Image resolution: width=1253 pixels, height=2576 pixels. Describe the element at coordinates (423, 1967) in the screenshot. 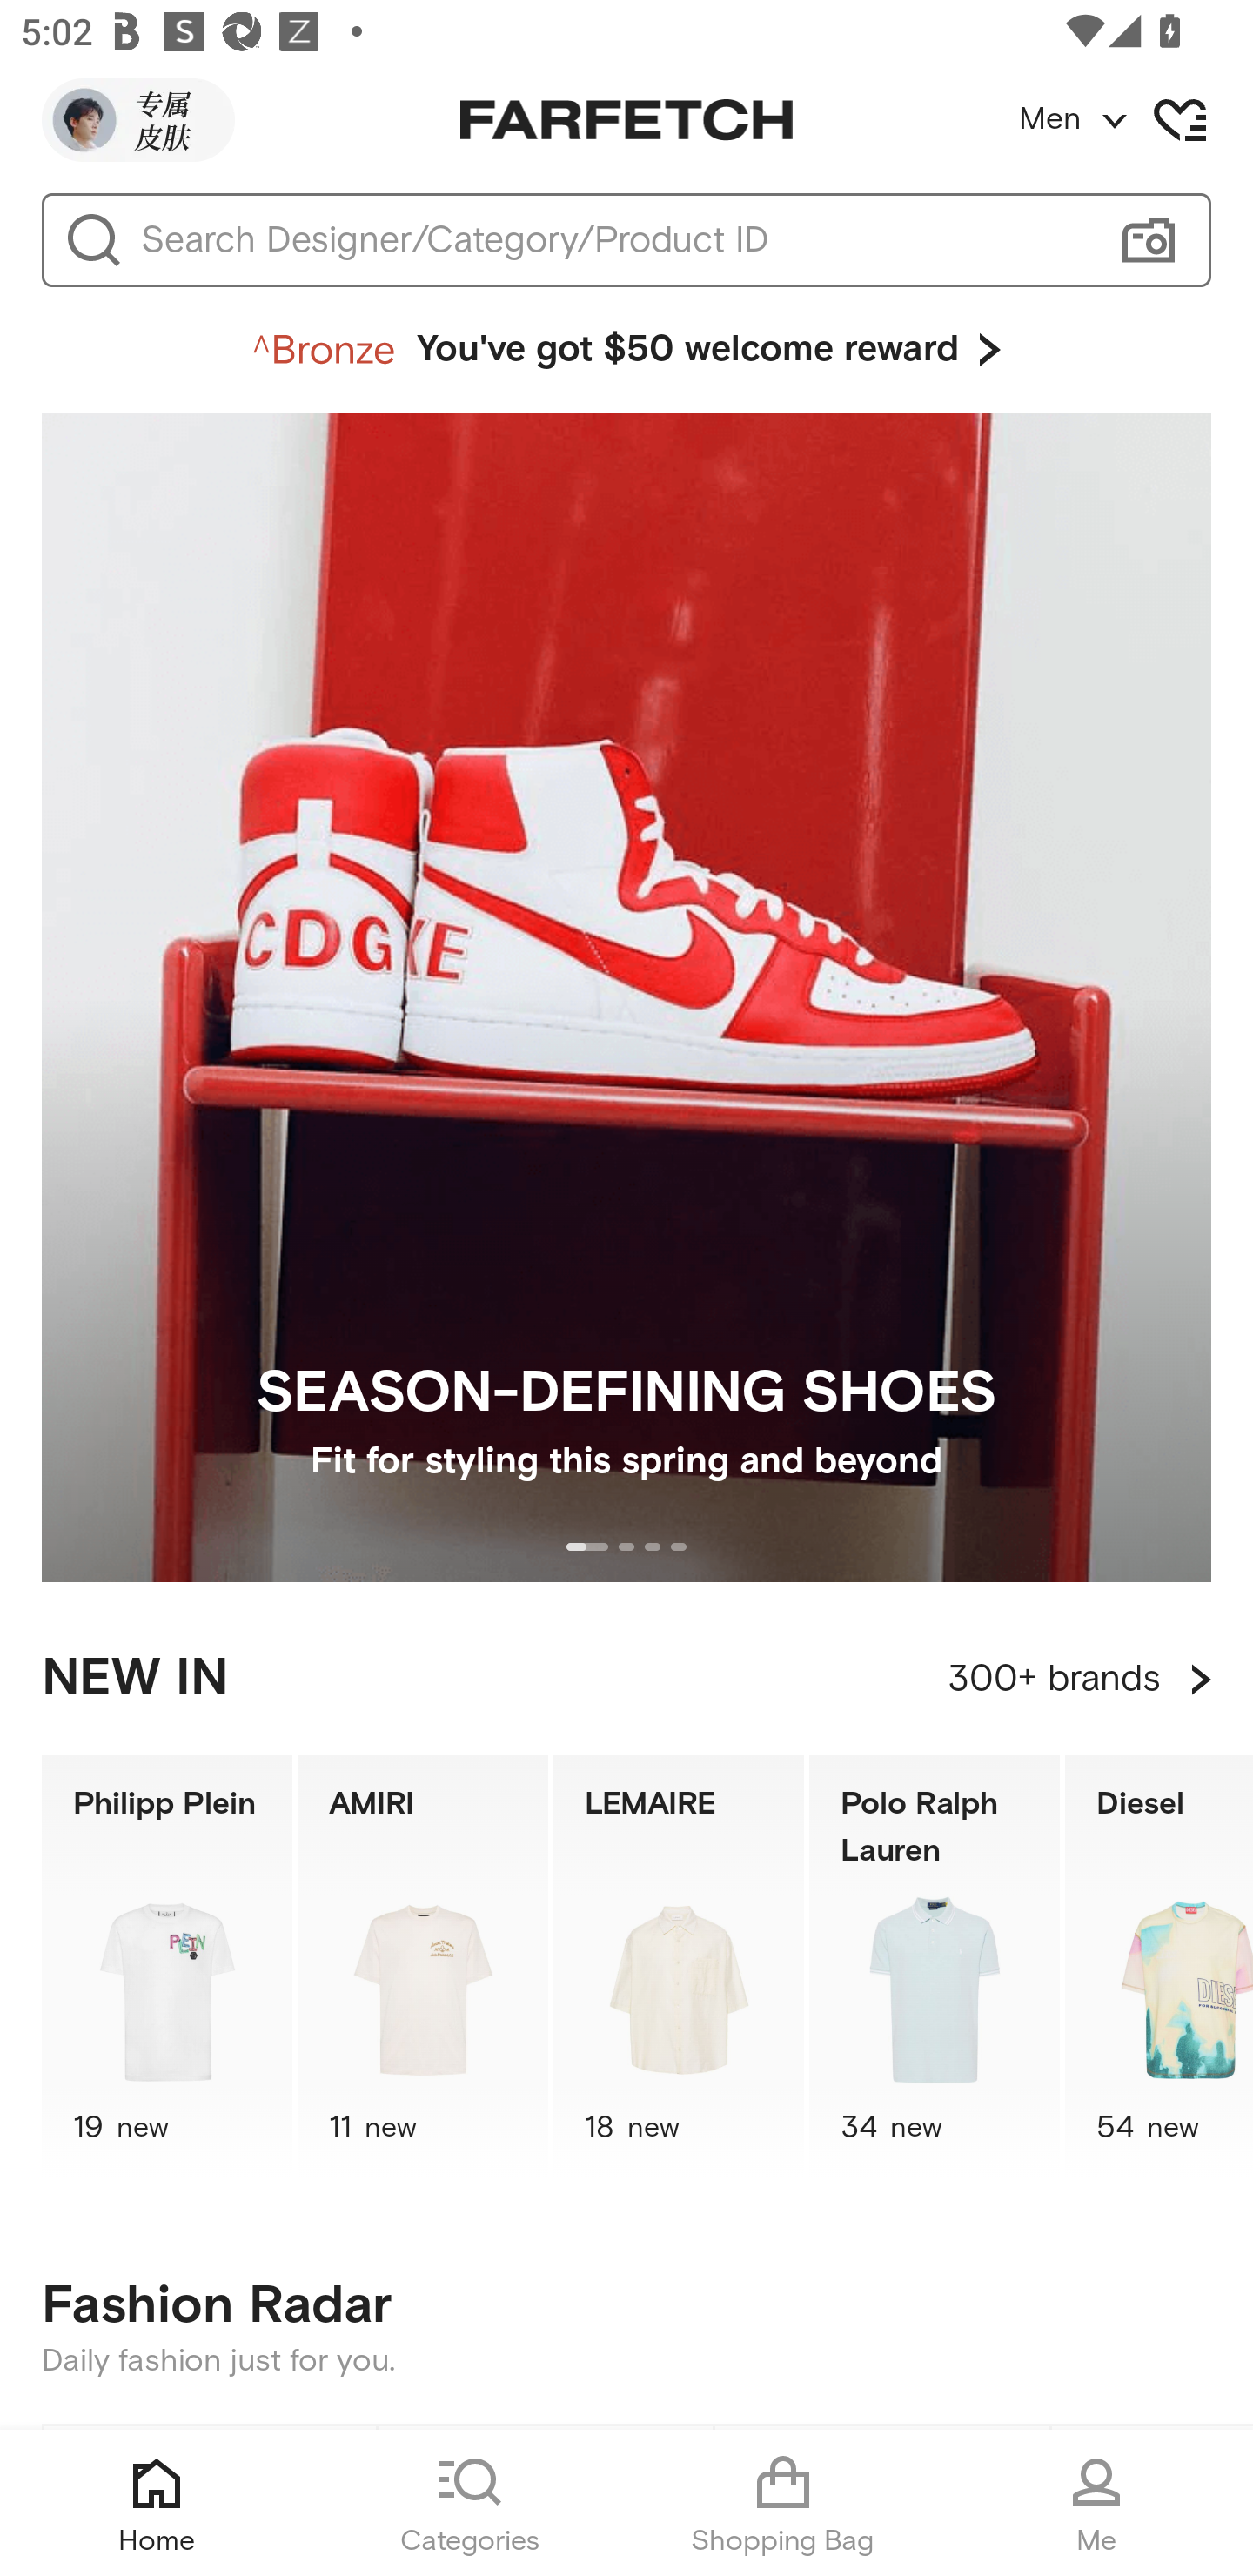

I see `AMIRI 11  new` at that location.